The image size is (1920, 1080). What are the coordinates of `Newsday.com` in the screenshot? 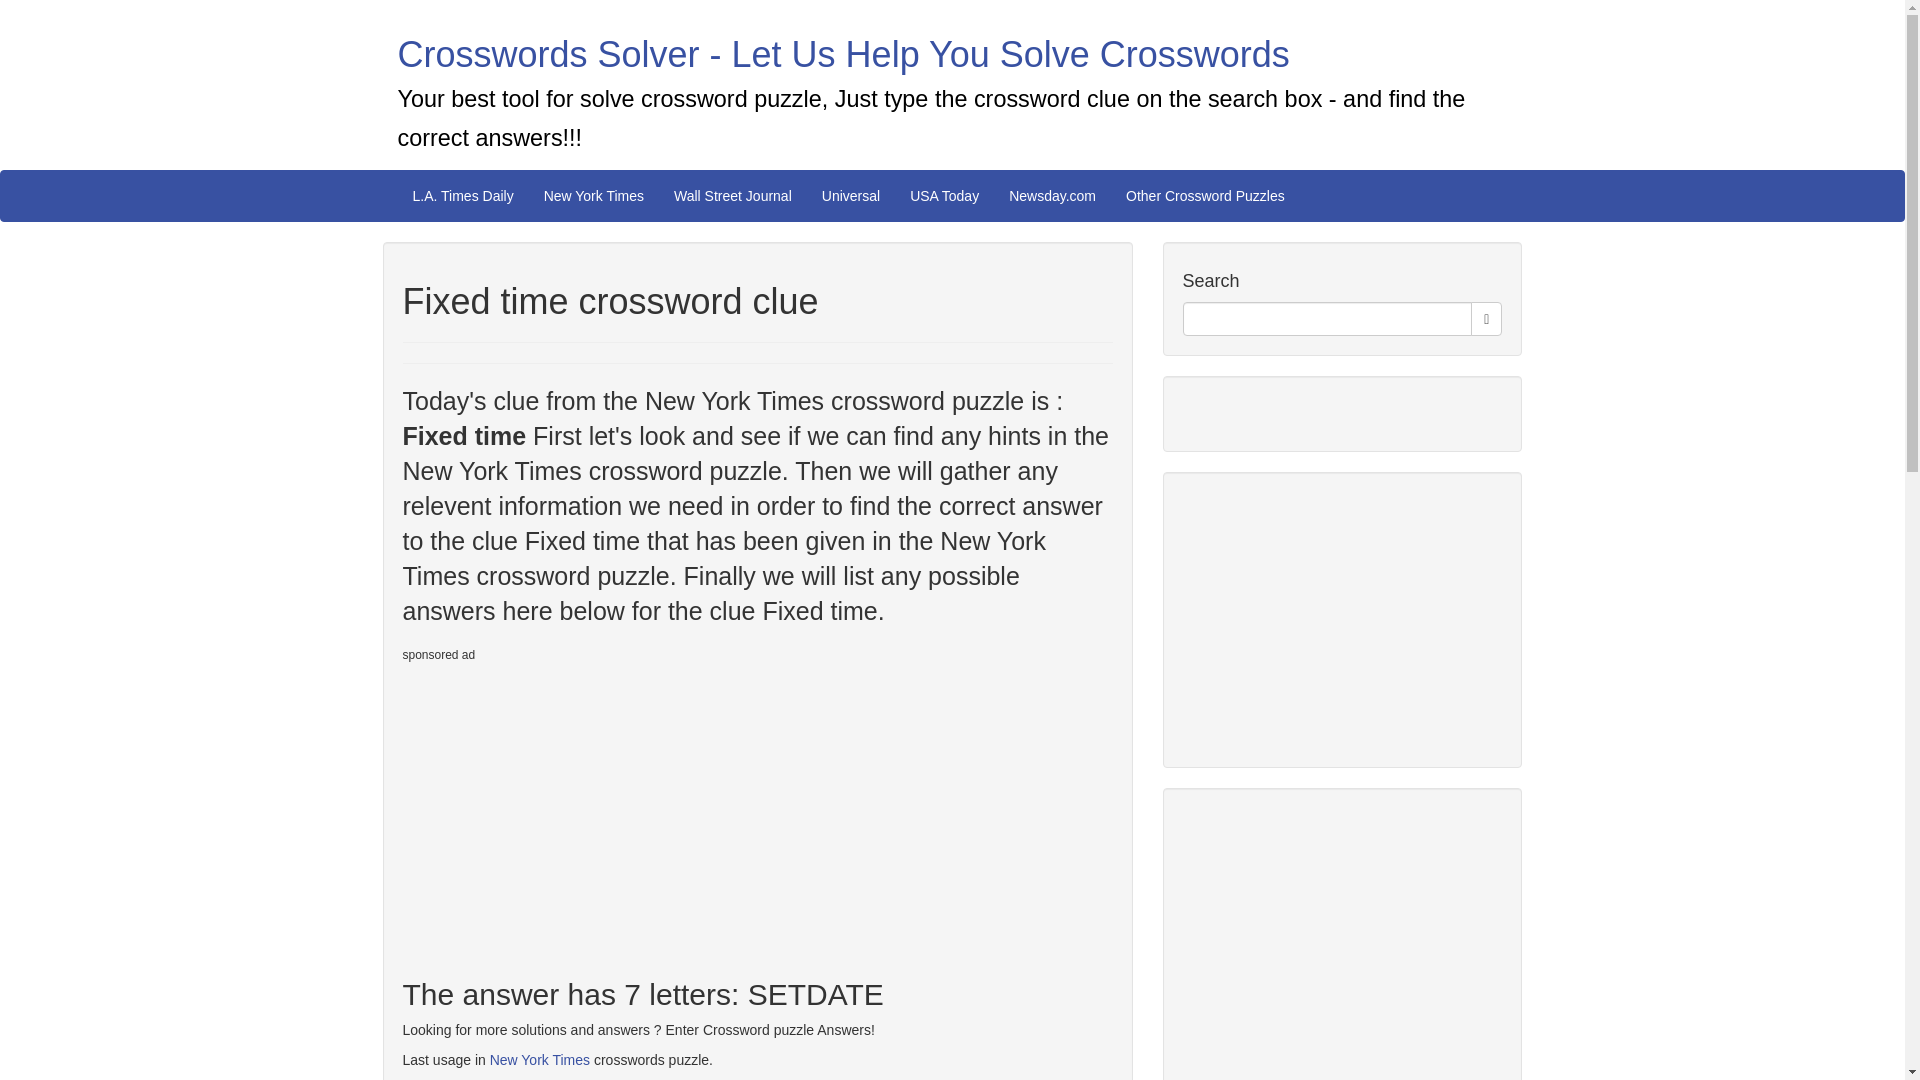 It's located at (1052, 196).